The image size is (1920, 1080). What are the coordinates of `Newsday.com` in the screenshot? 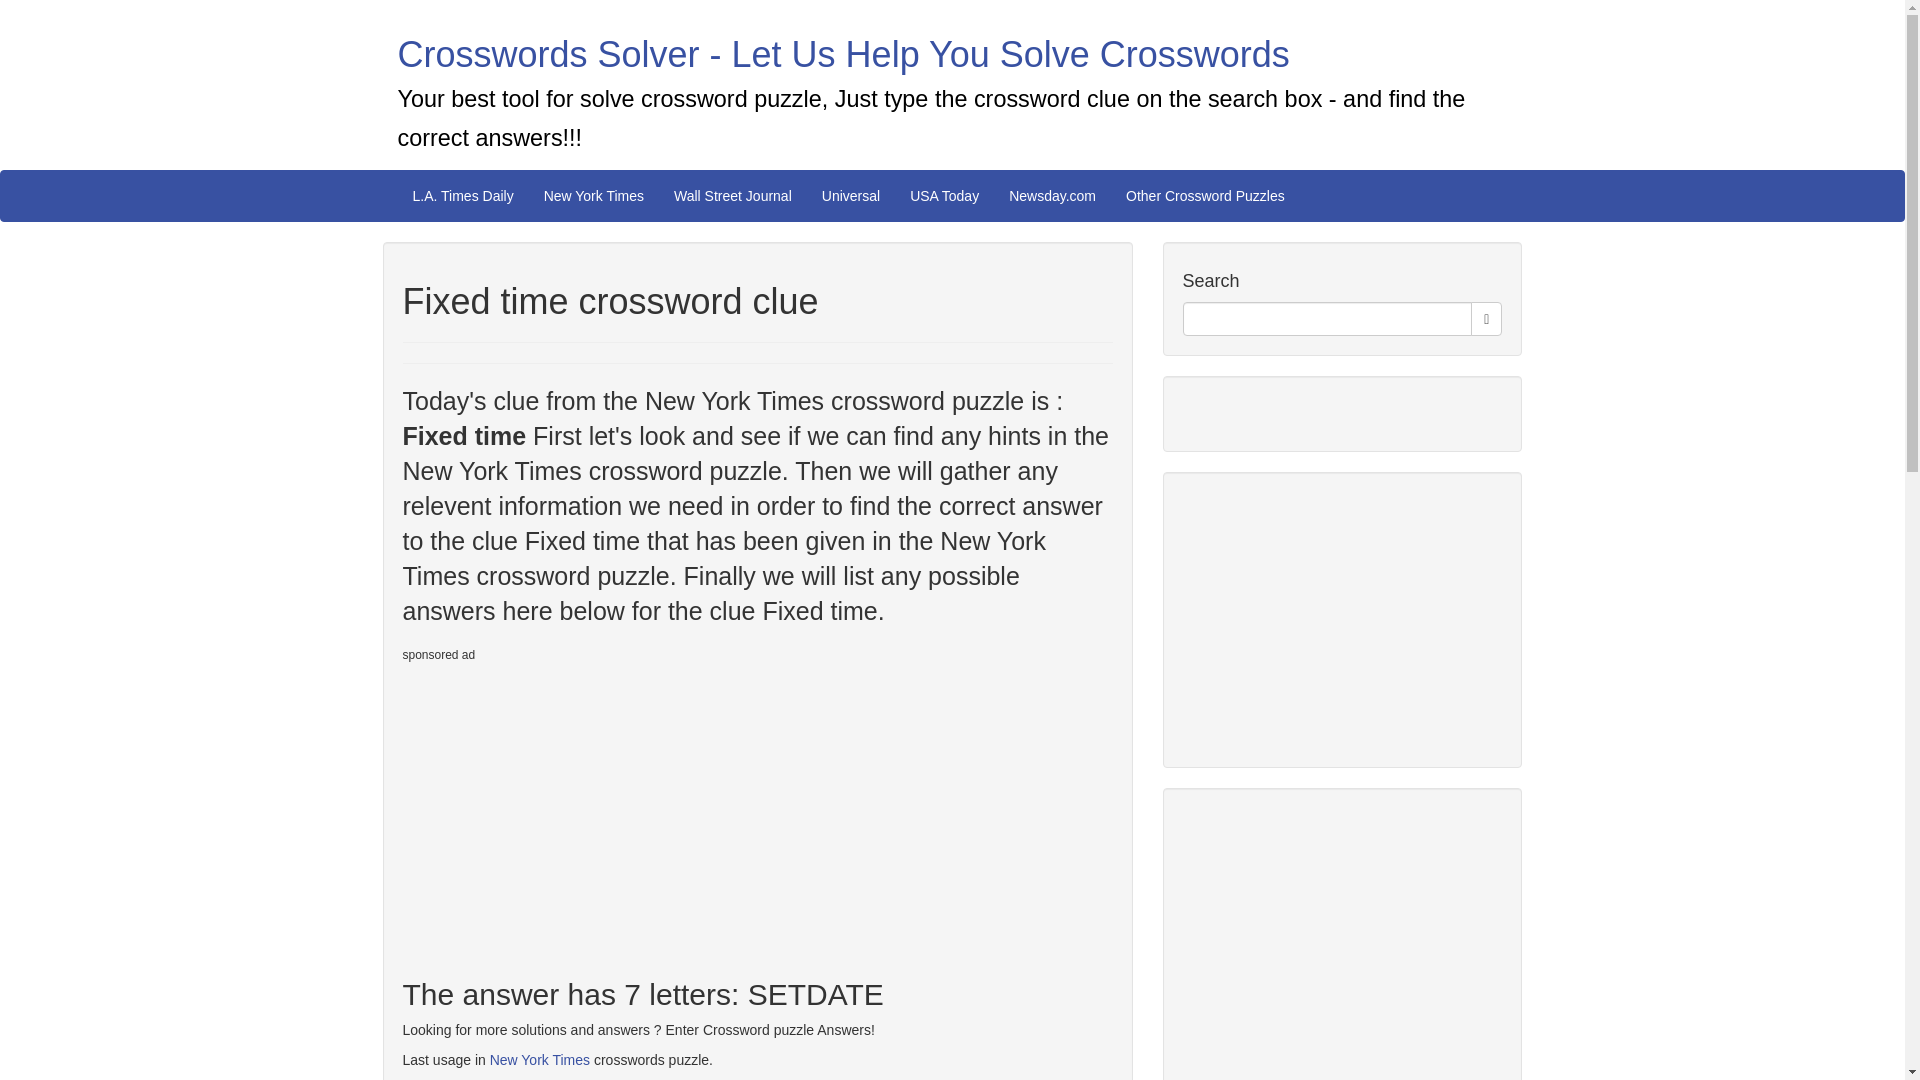 It's located at (1052, 196).